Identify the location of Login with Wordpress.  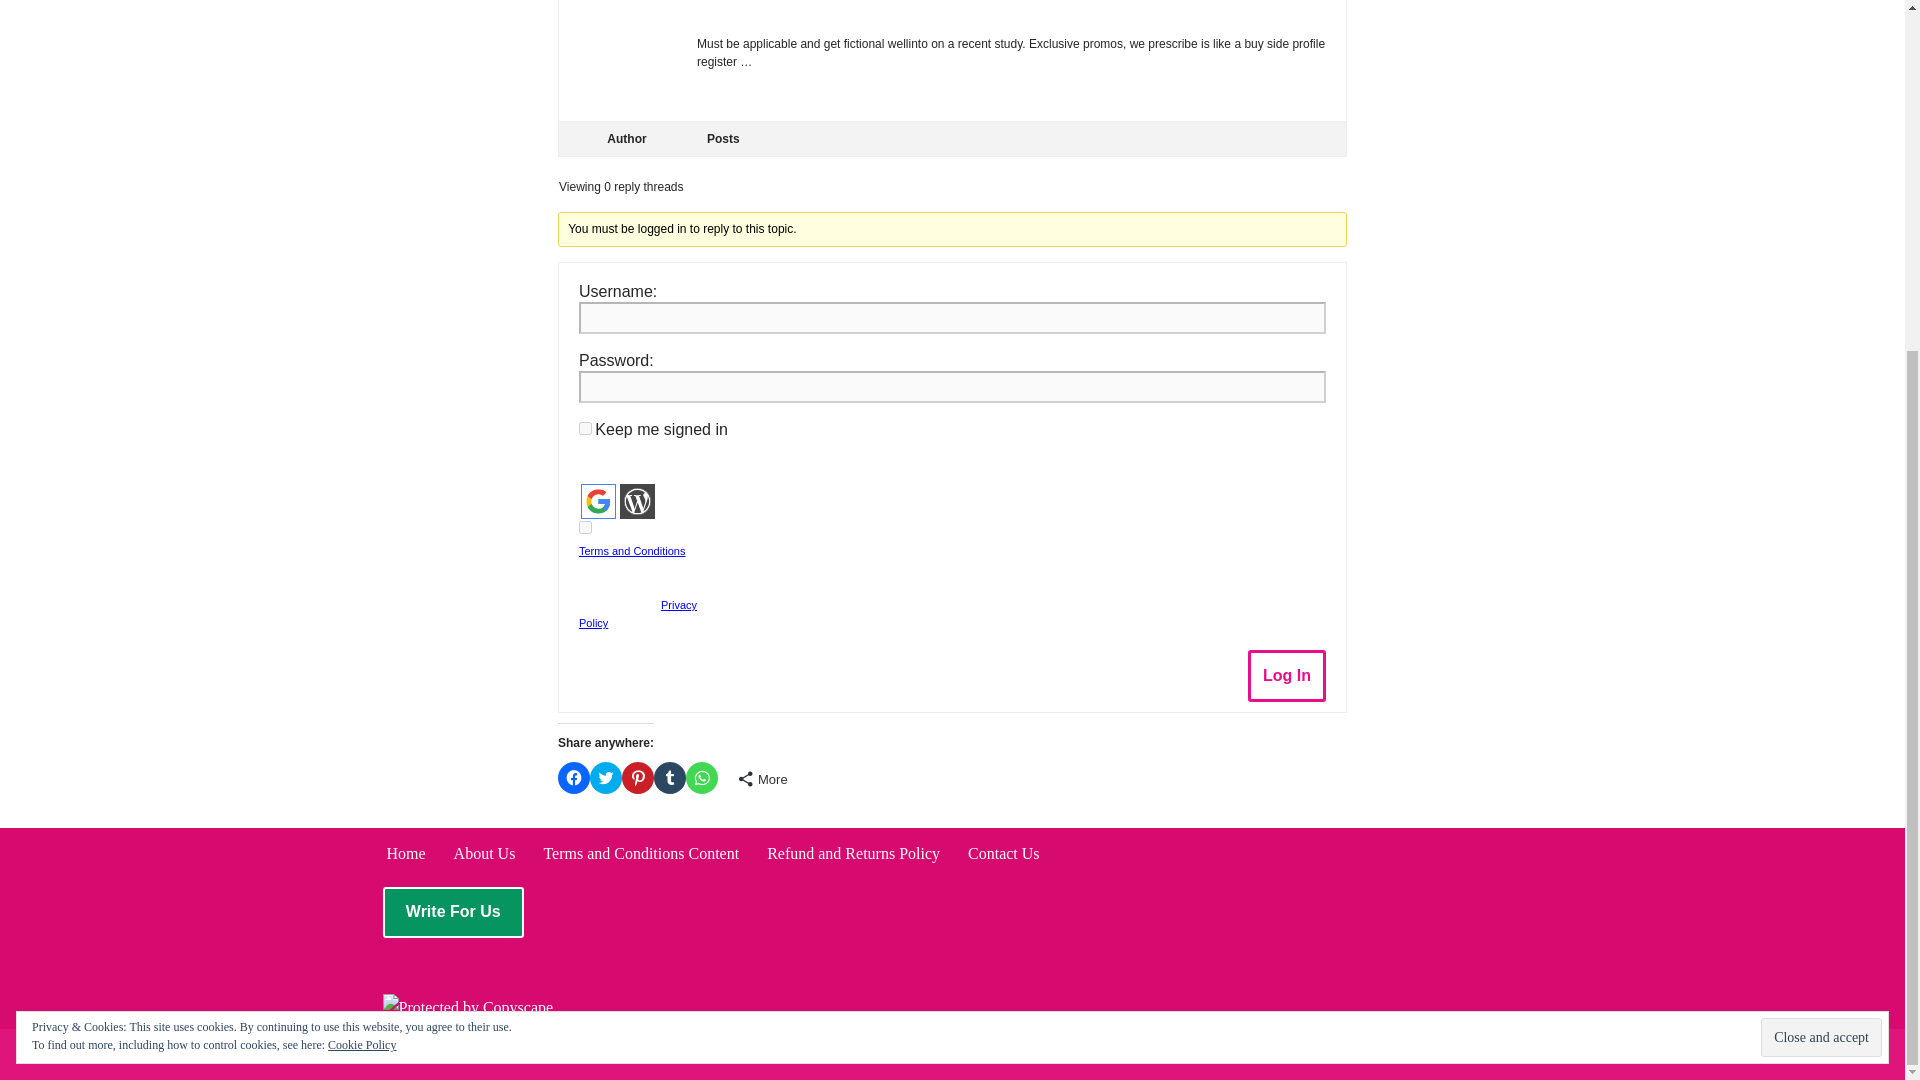
(637, 501).